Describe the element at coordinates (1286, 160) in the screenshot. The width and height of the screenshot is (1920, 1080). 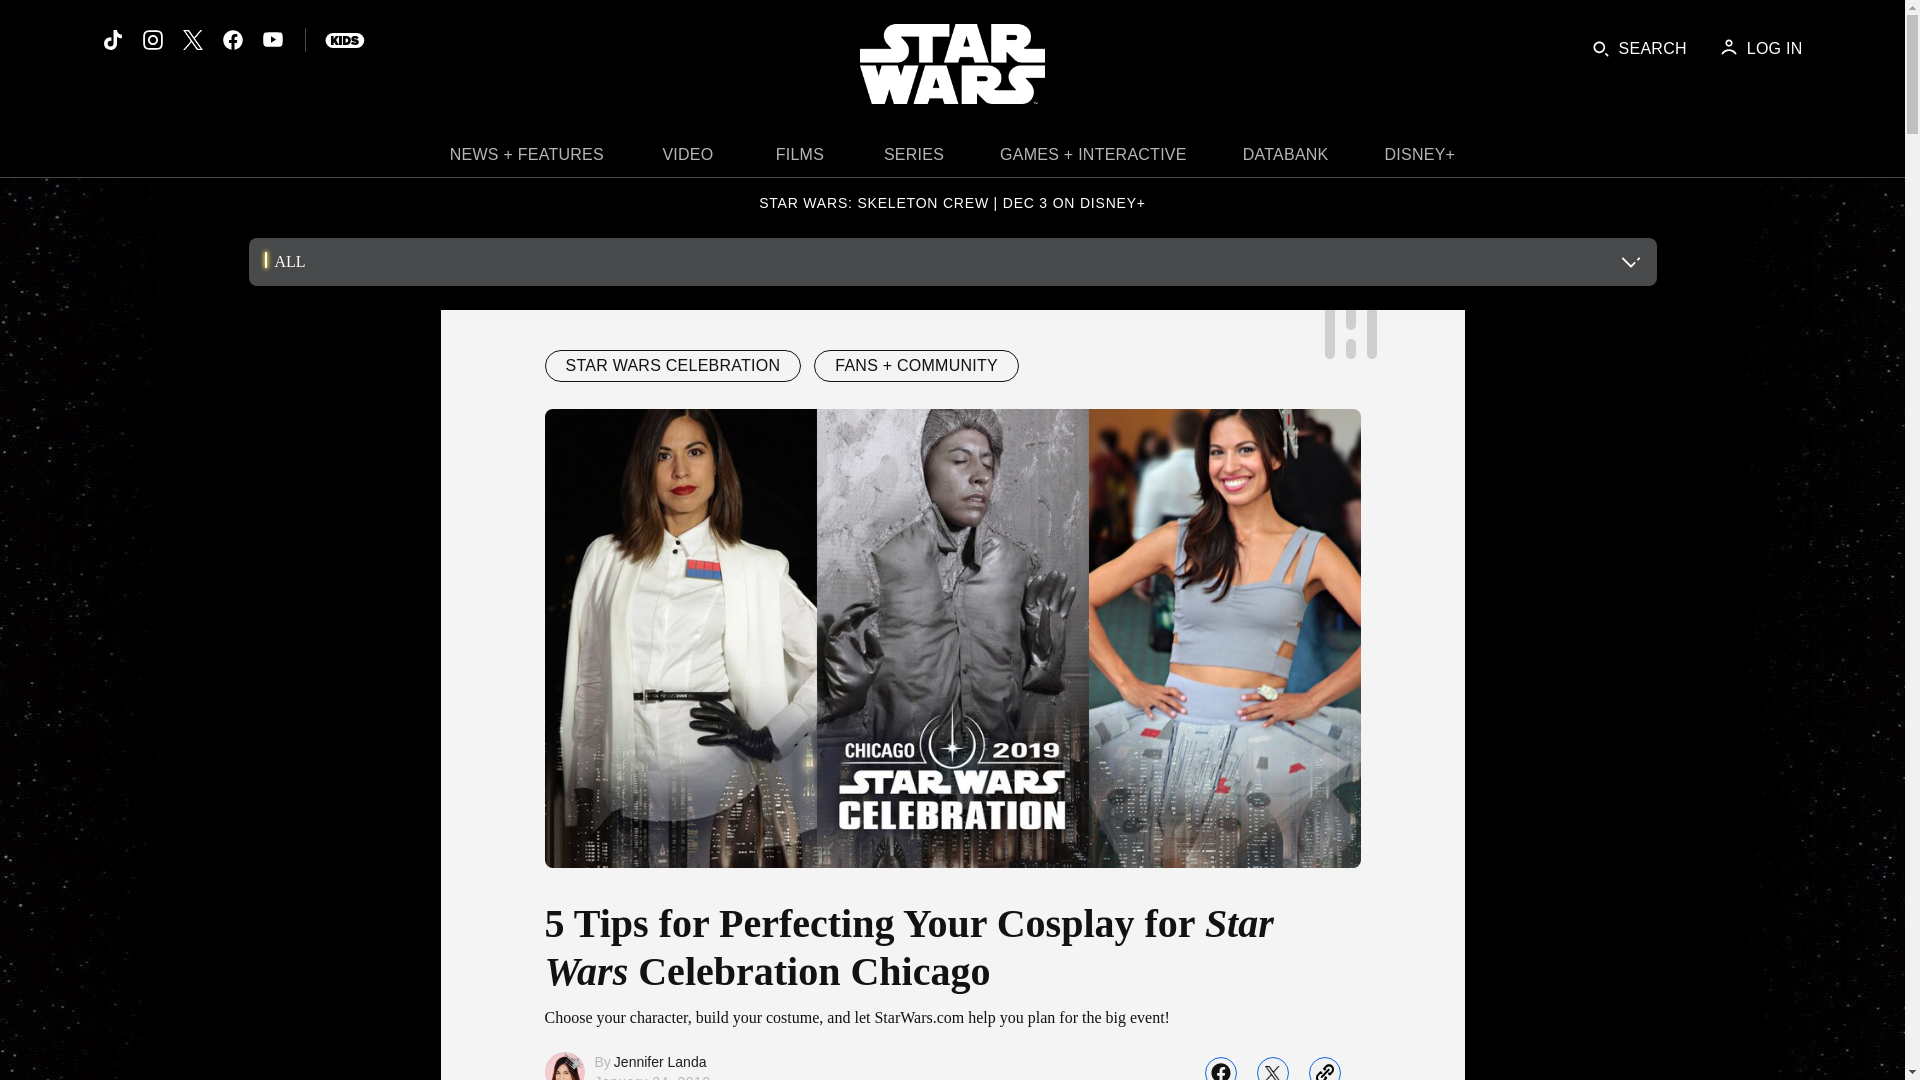
I see `DATABANK` at that location.